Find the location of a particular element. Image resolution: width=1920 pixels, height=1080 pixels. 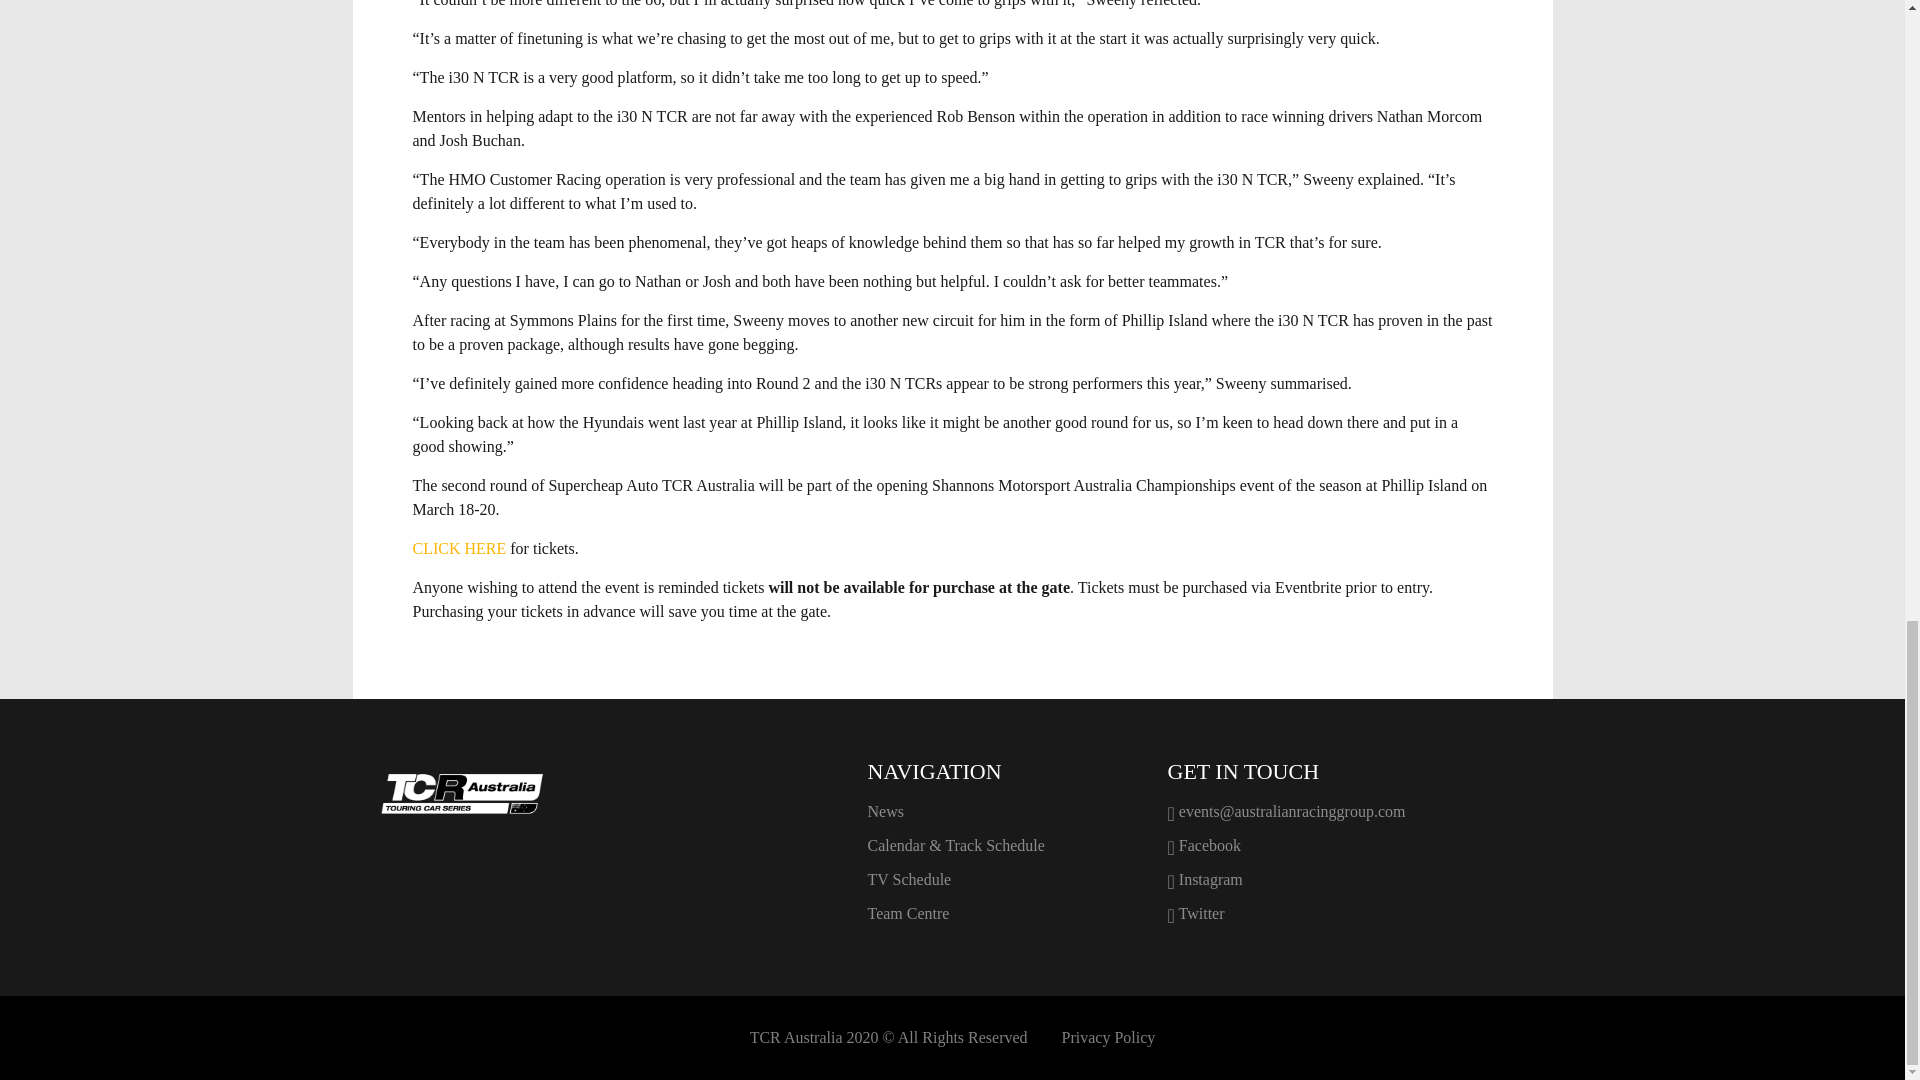

News is located at coordinates (1002, 812).